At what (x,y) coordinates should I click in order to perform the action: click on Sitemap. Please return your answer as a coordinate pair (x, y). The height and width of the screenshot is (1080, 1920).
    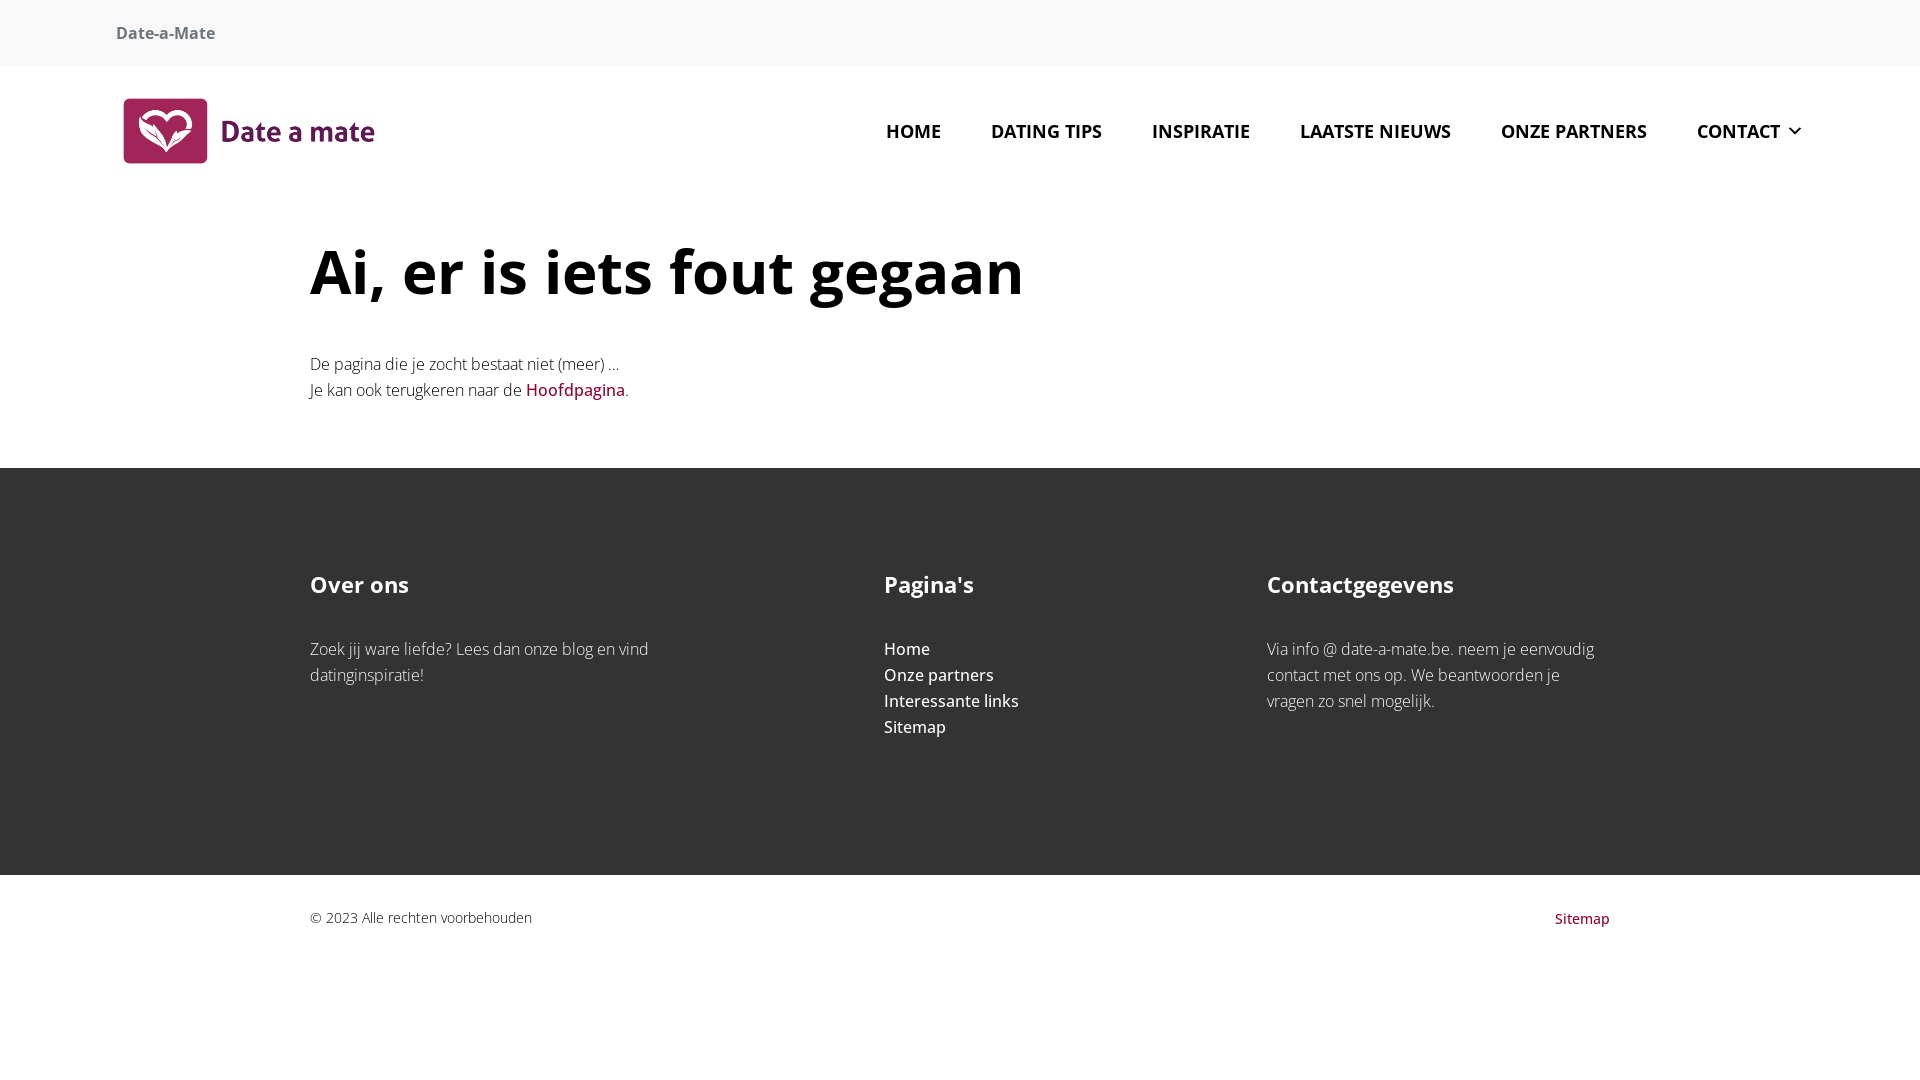
    Looking at the image, I should click on (1582, 918).